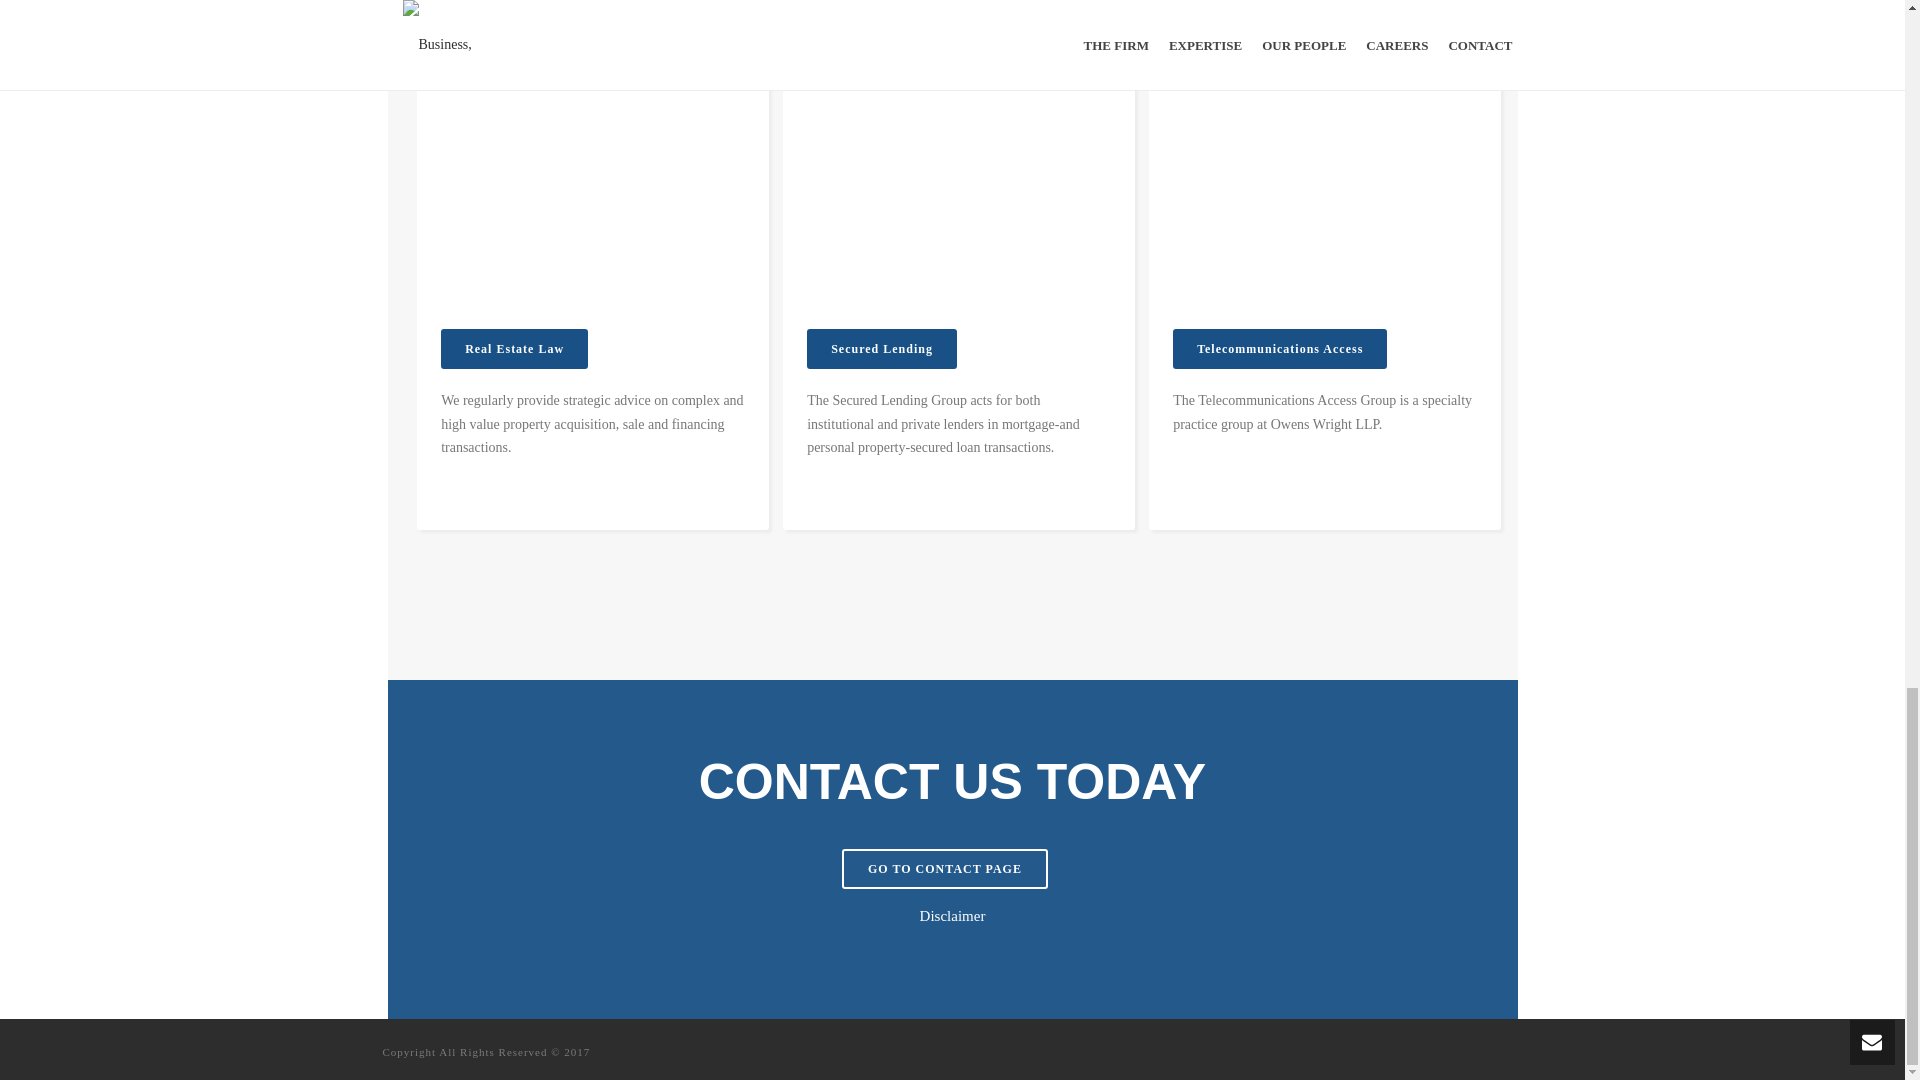 The width and height of the screenshot is (1920, 1080). Describe the element at coordinates (514, 349) in the screenshot. I see `Real Estate Law` at that location.